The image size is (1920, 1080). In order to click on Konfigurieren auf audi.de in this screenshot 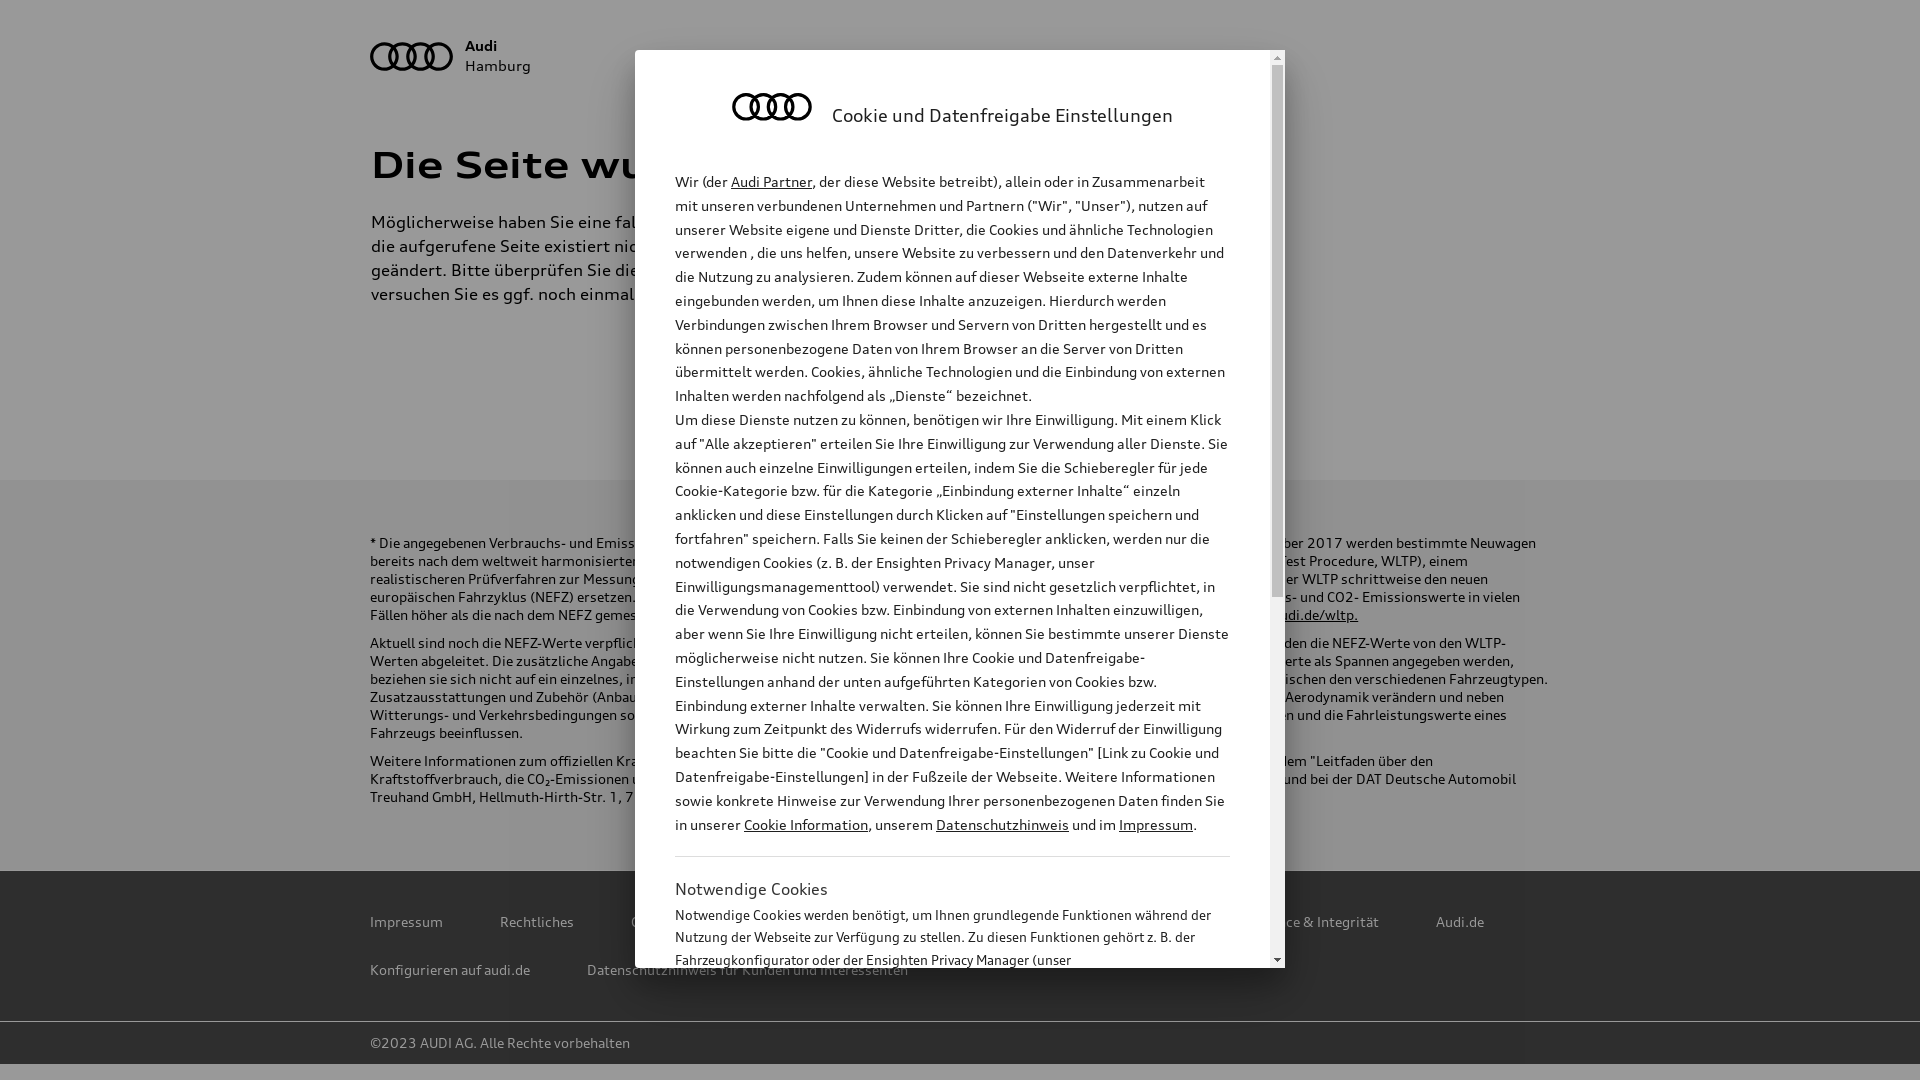, I will do `click(450, 970)`.